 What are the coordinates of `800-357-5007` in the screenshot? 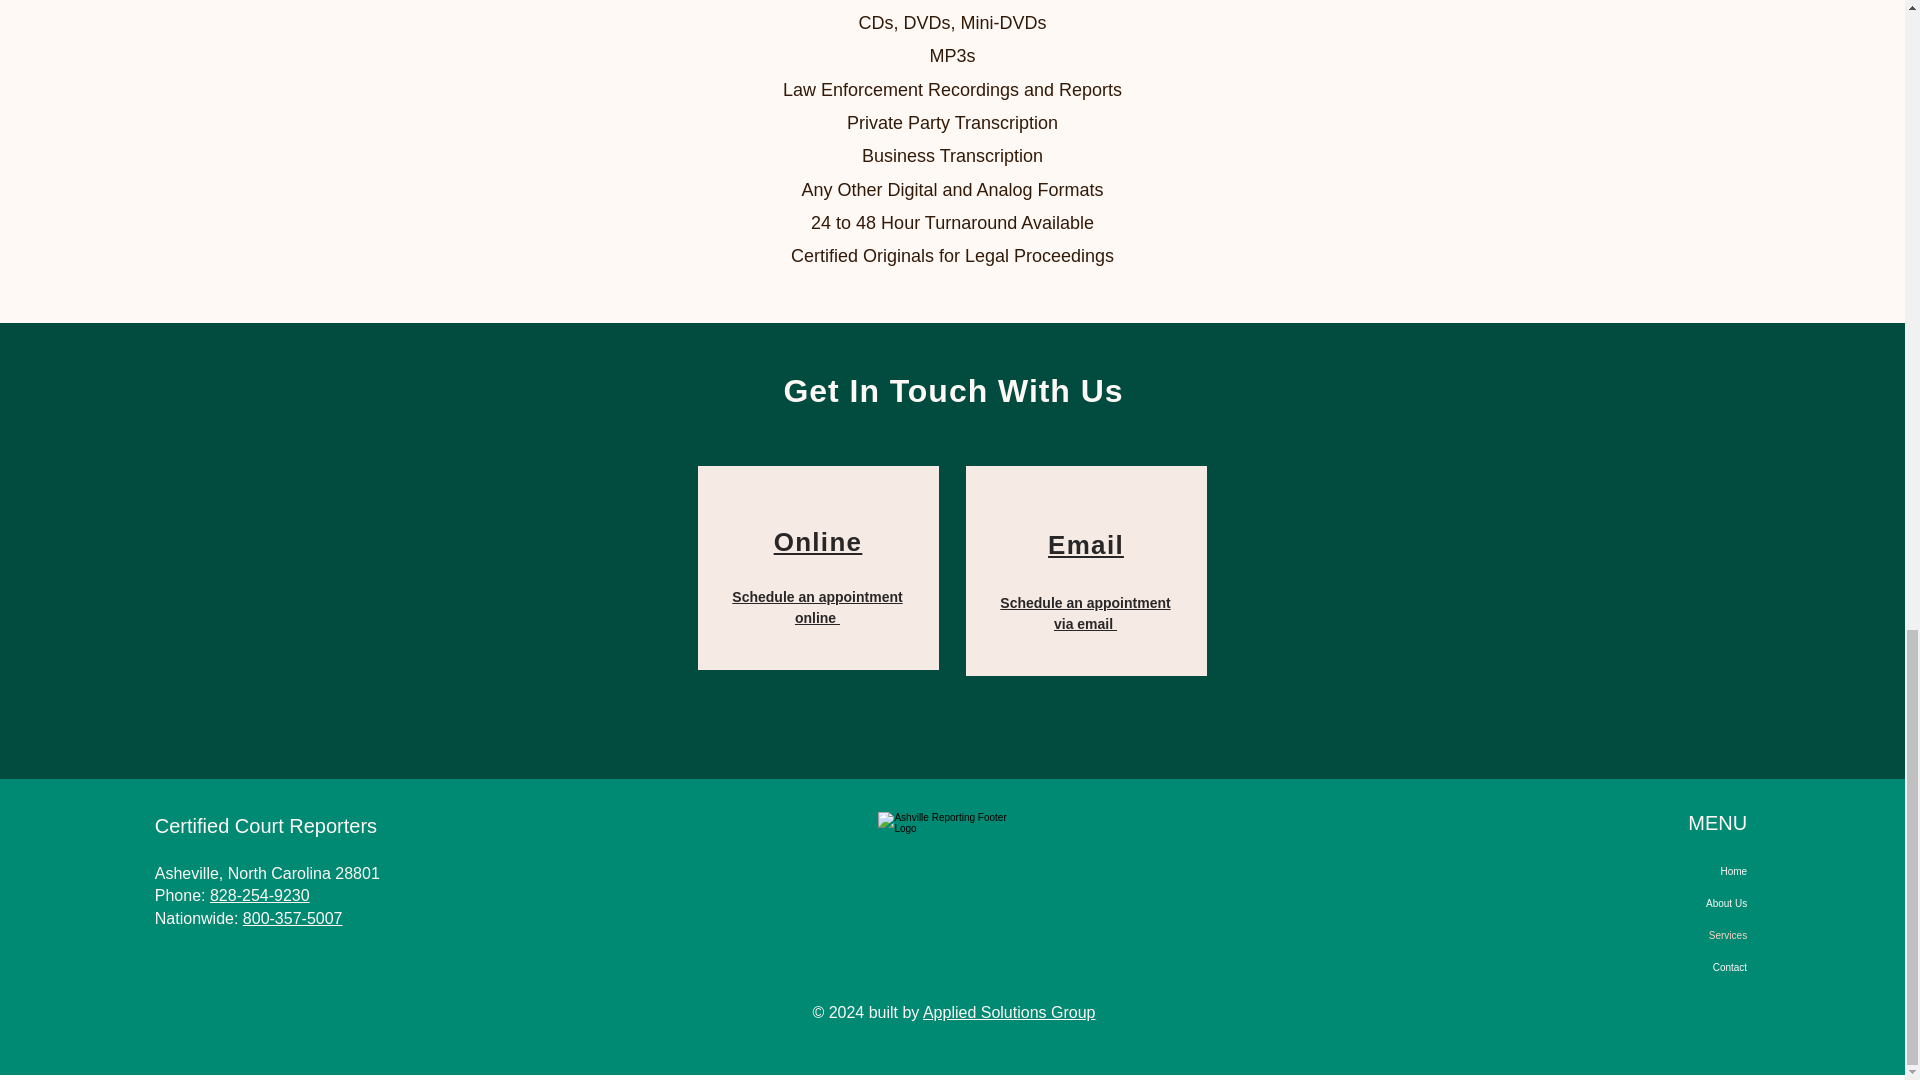 It's located at (293, 918).